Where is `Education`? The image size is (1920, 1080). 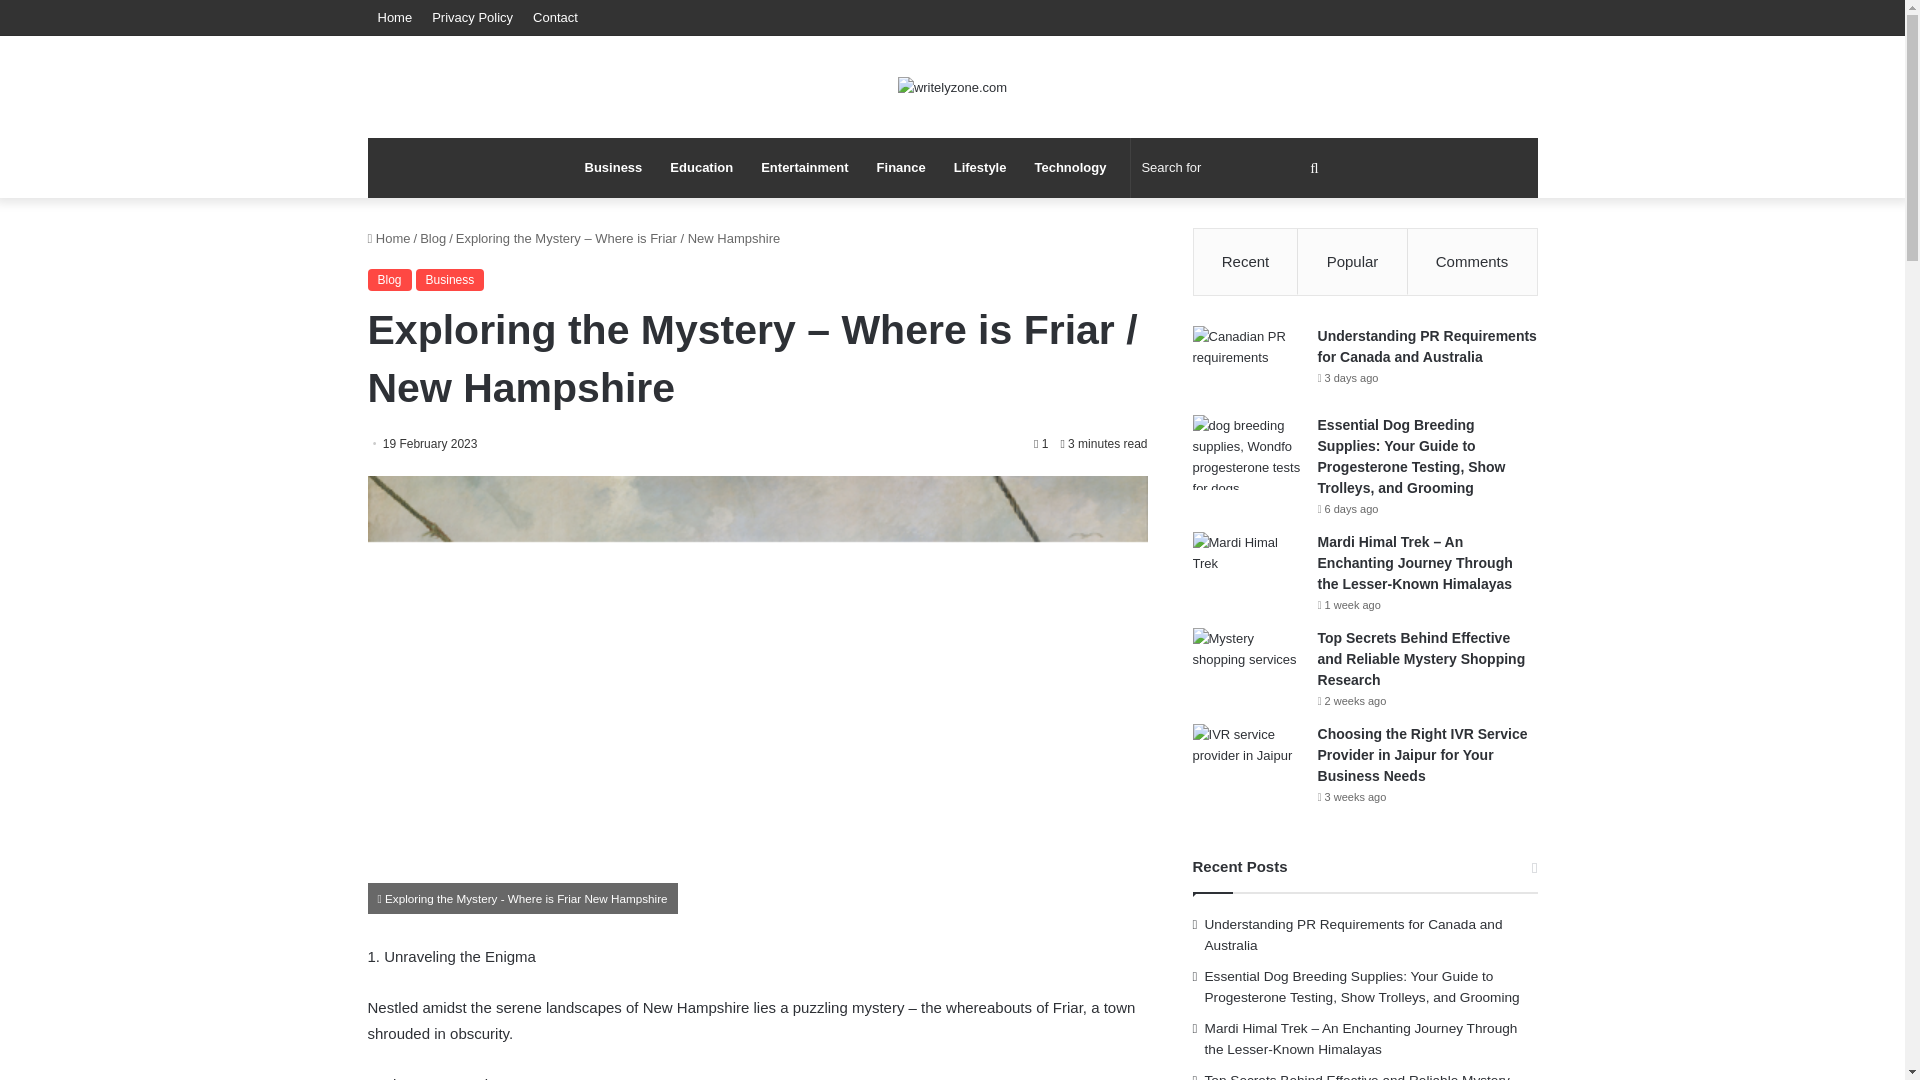 Education is located at coordinates (701, 168).